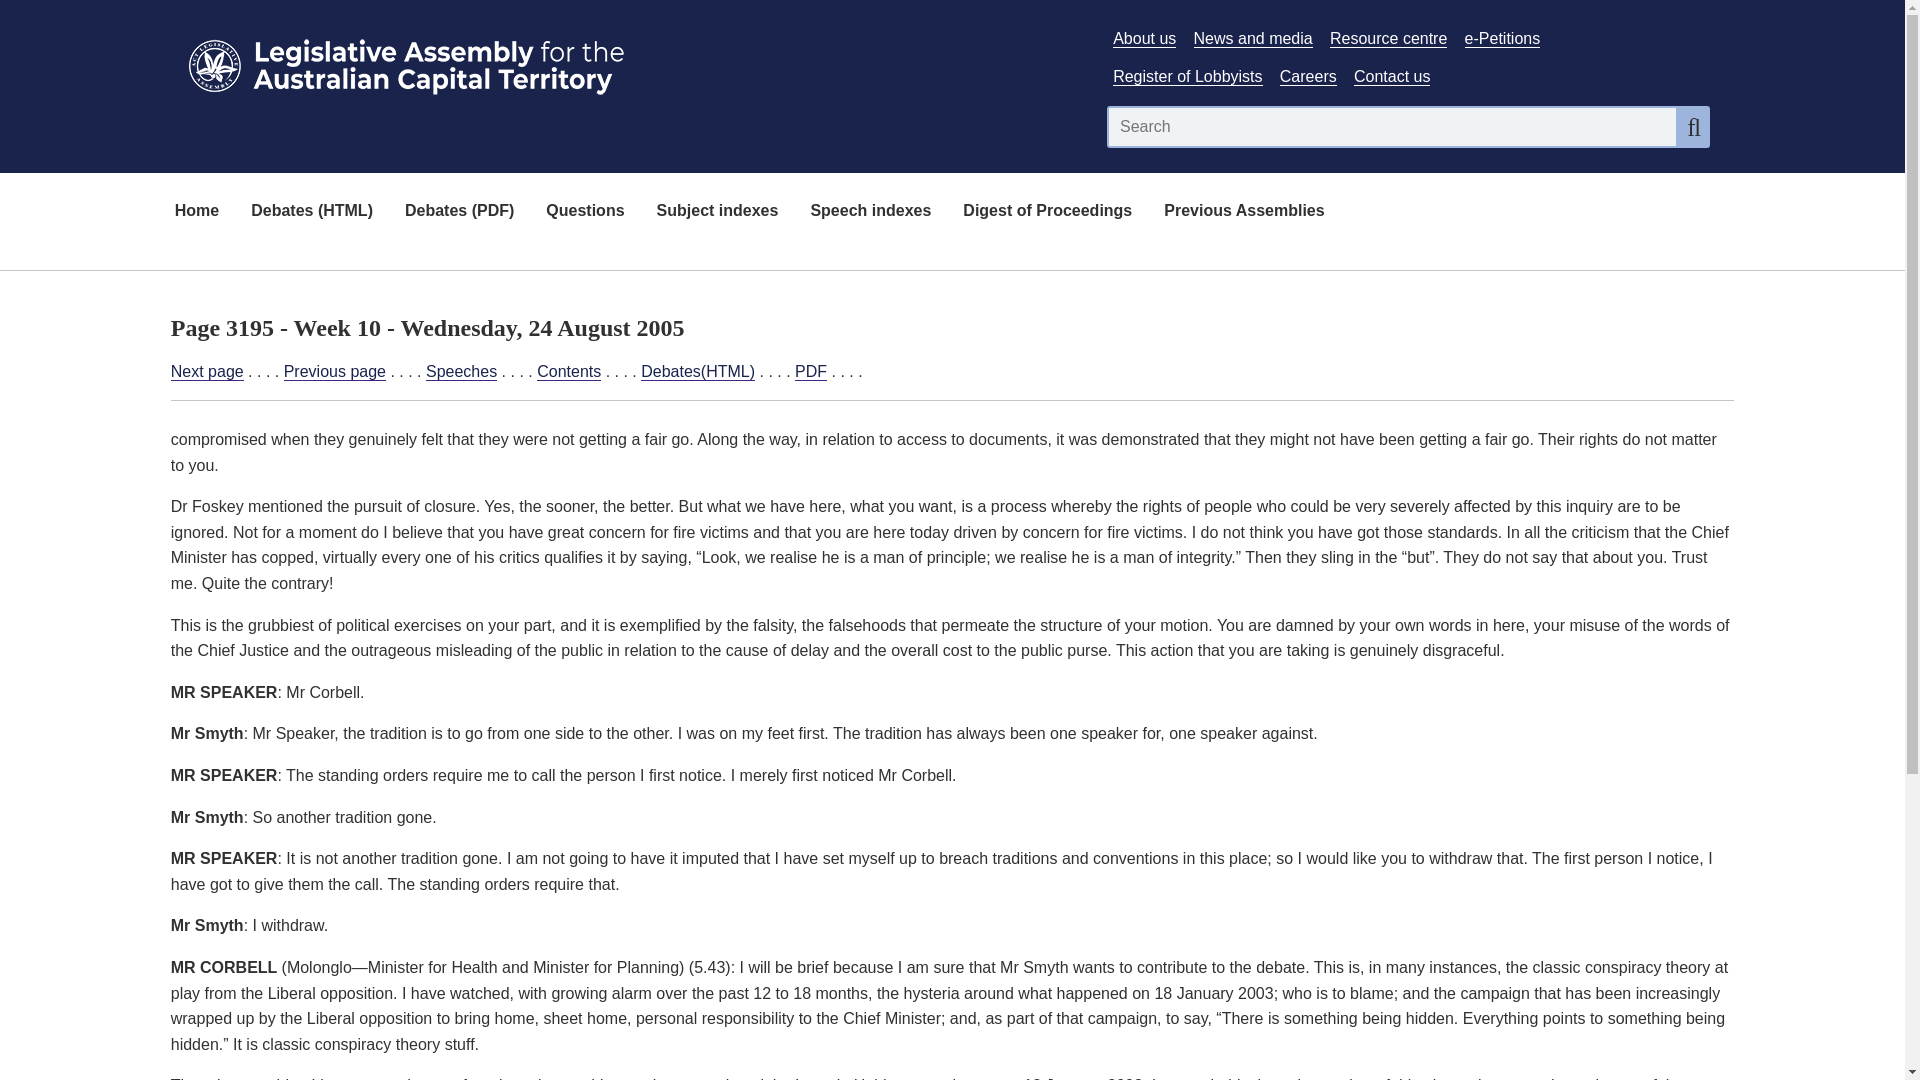 This screenshot has width=1920, height=1080. What do you see at coordinates (462, 372) in the screenshot?
I see `Speeches` at bounding box center [462, 372].